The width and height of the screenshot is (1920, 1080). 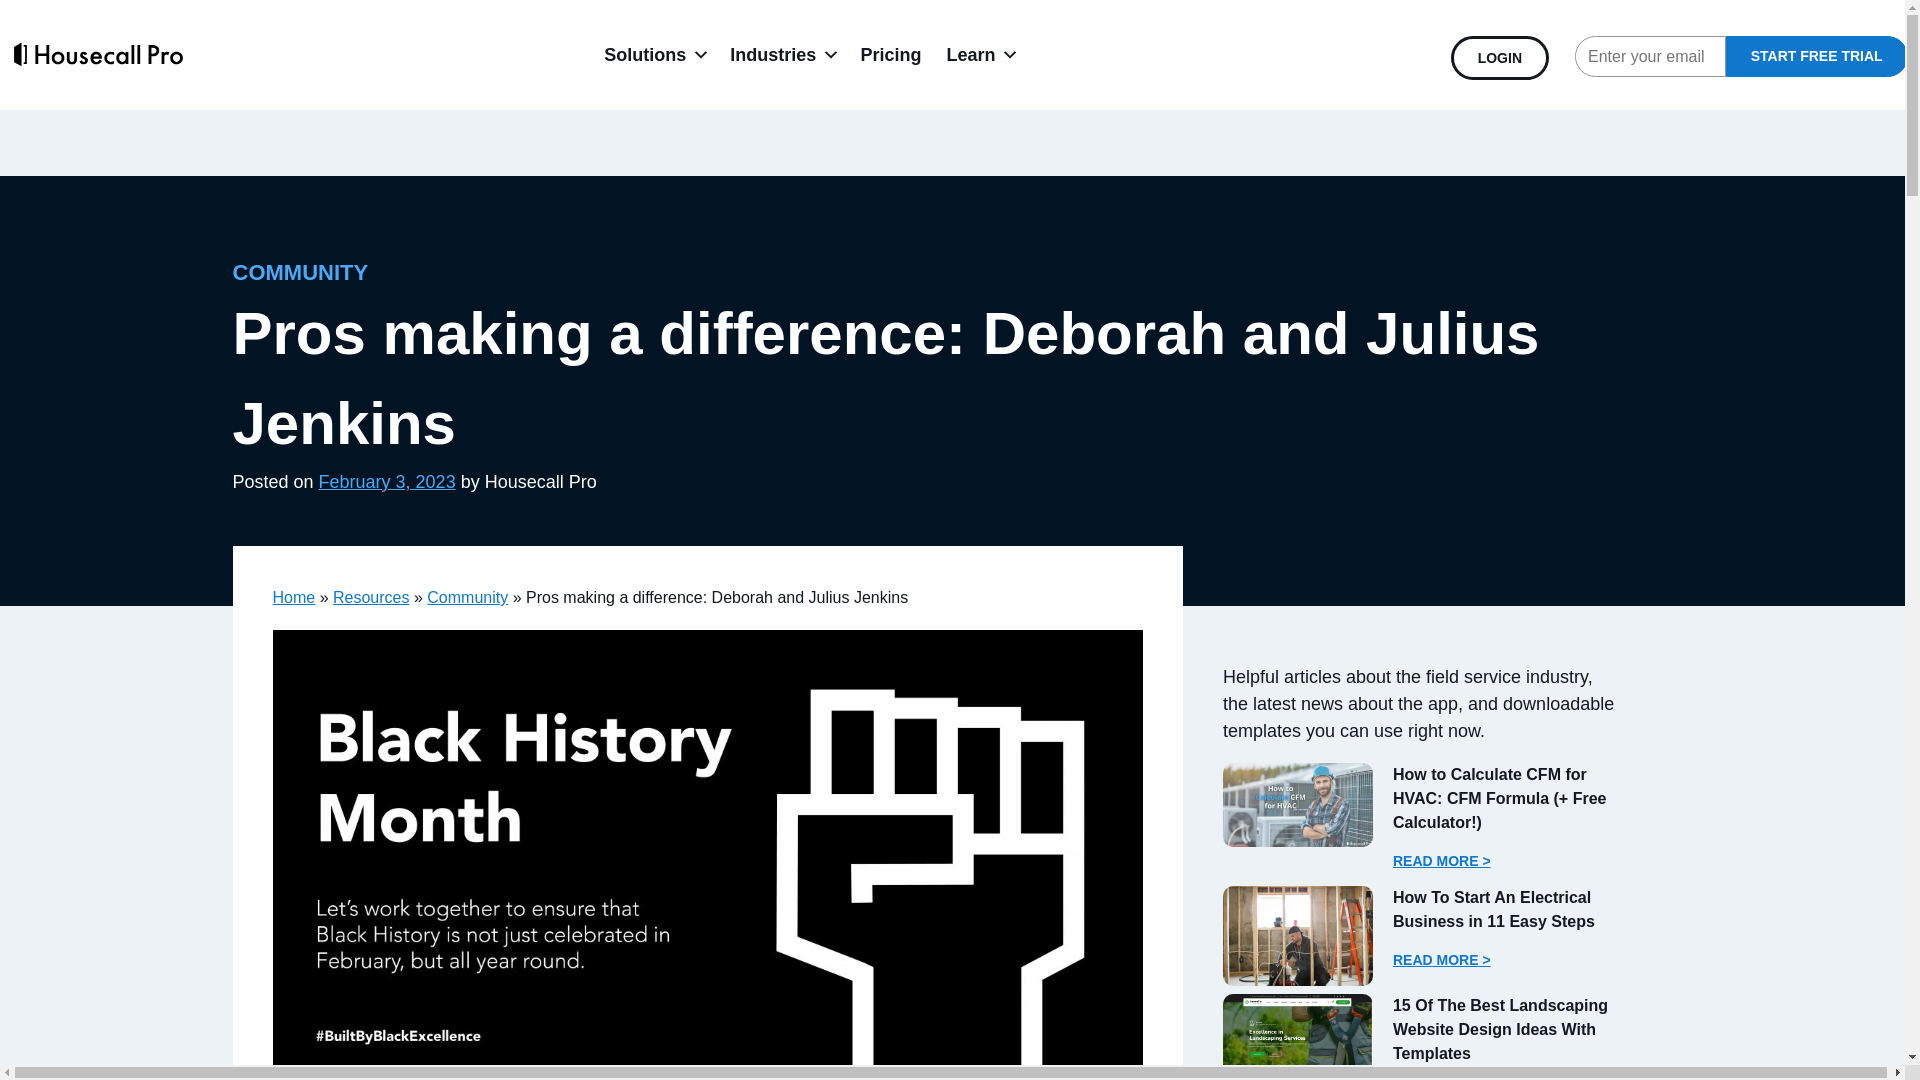 What do you see at coordinates (370, 596) in the screenshot?
I see `Resources` at bounding box center [370, 596].